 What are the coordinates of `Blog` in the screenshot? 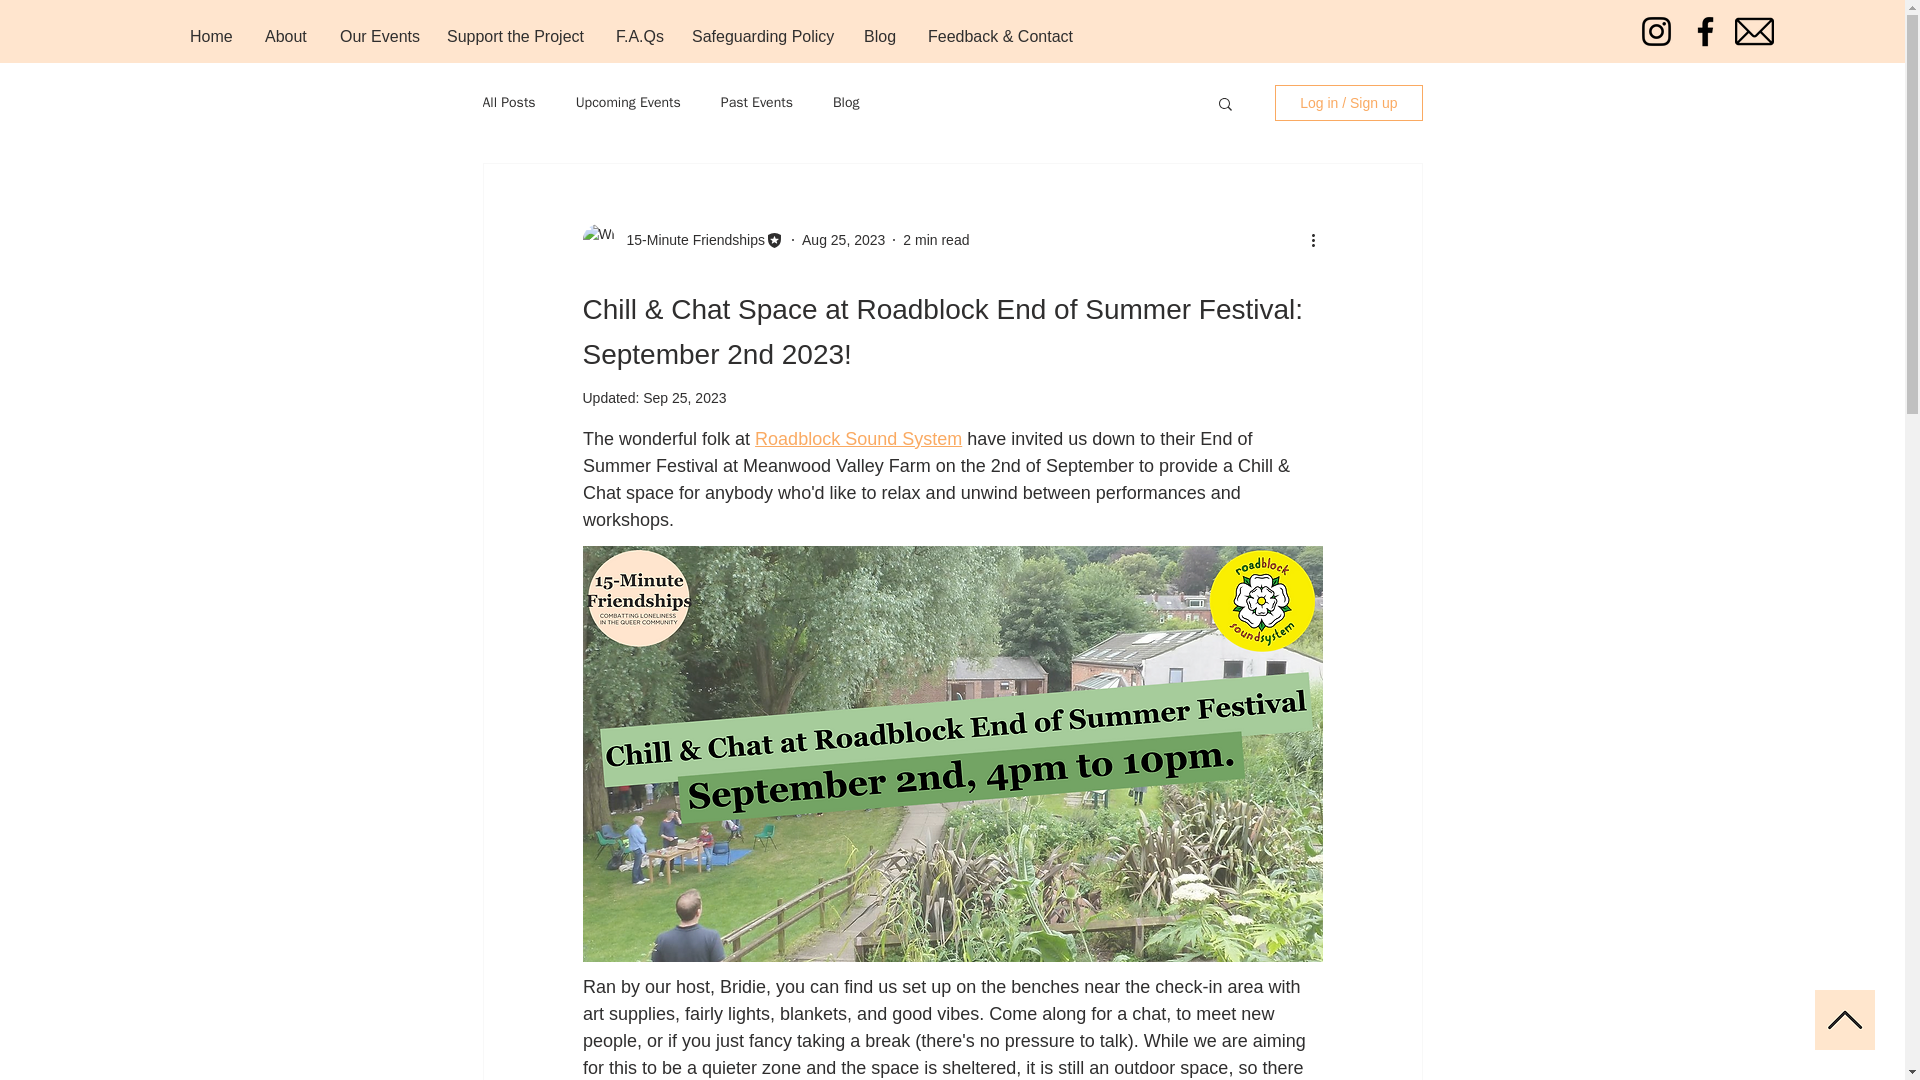 It's located at (846, 102).